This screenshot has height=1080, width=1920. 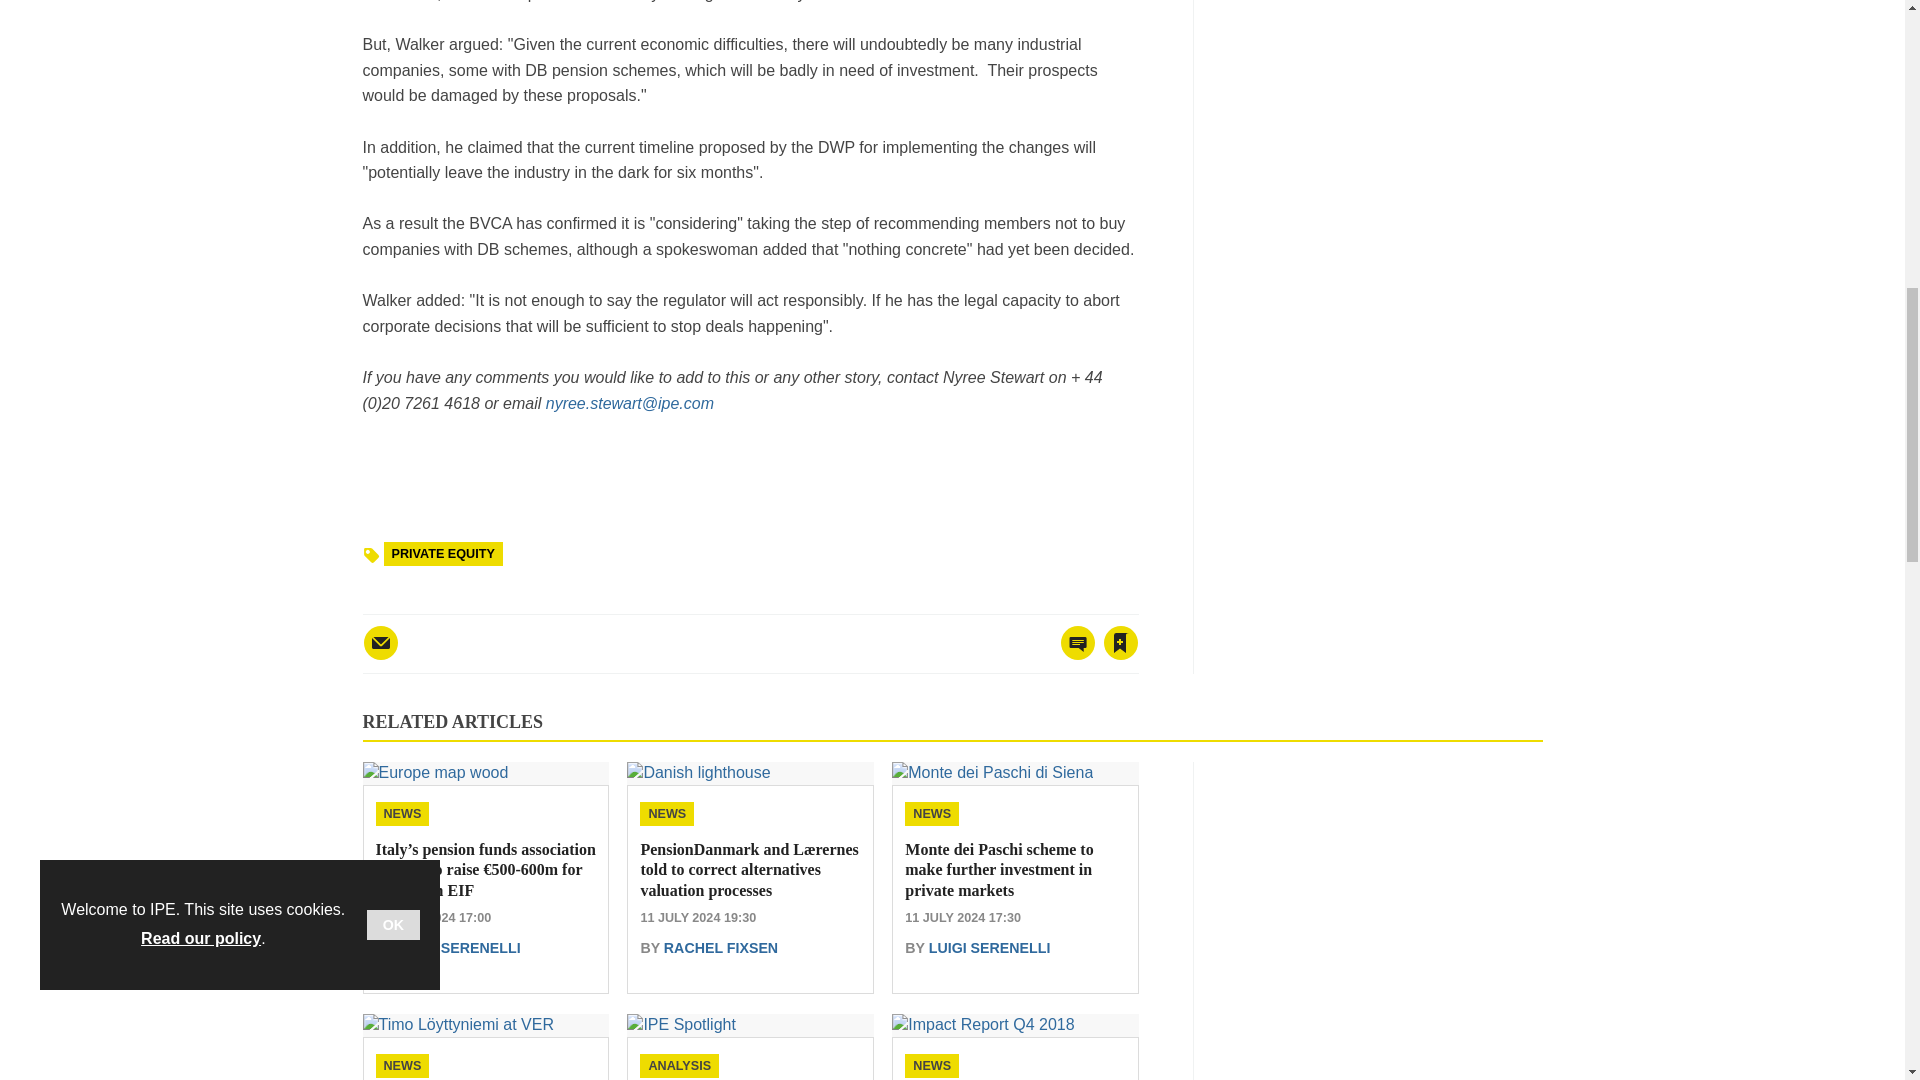 What do you see at coordinates (380, 642) in the screenshot?
I see `Email this article` at bounding box center [380, 642].